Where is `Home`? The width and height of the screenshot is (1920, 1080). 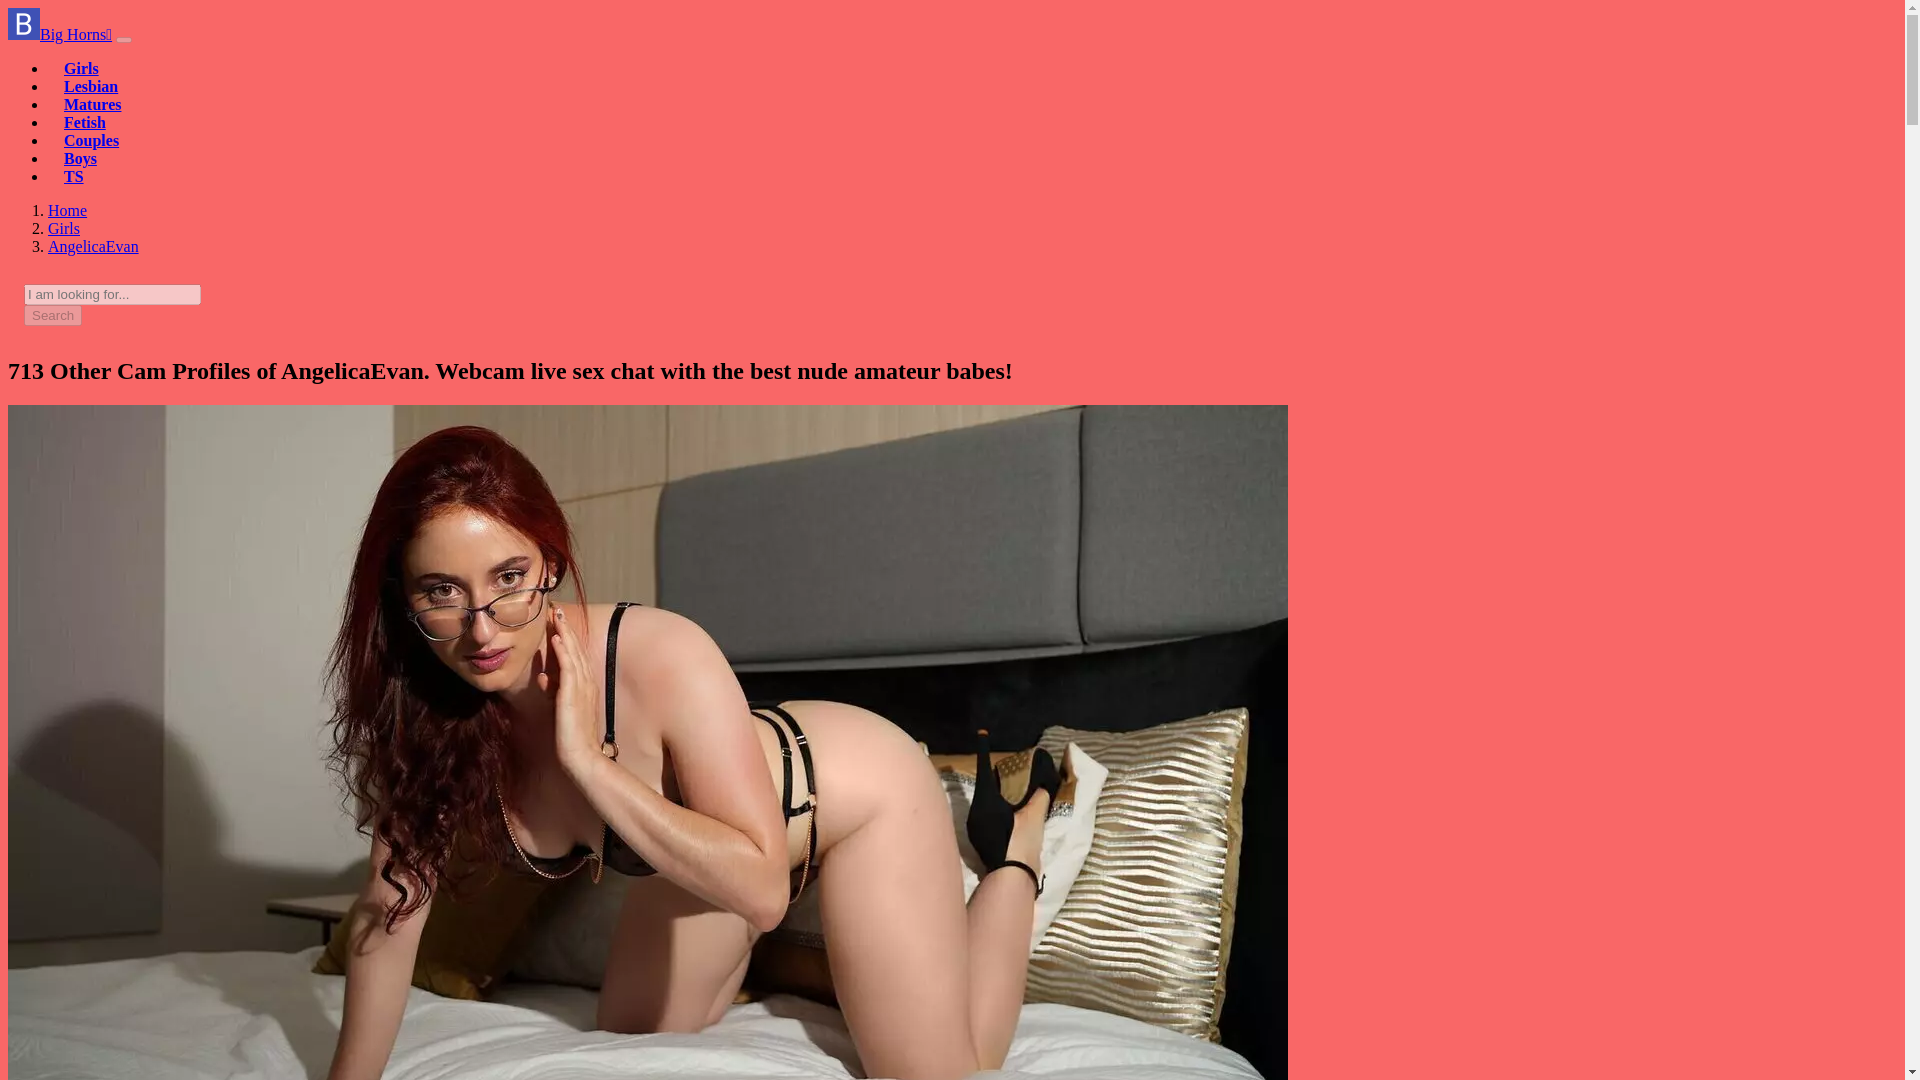
Home is located at coordinates (67, 210).